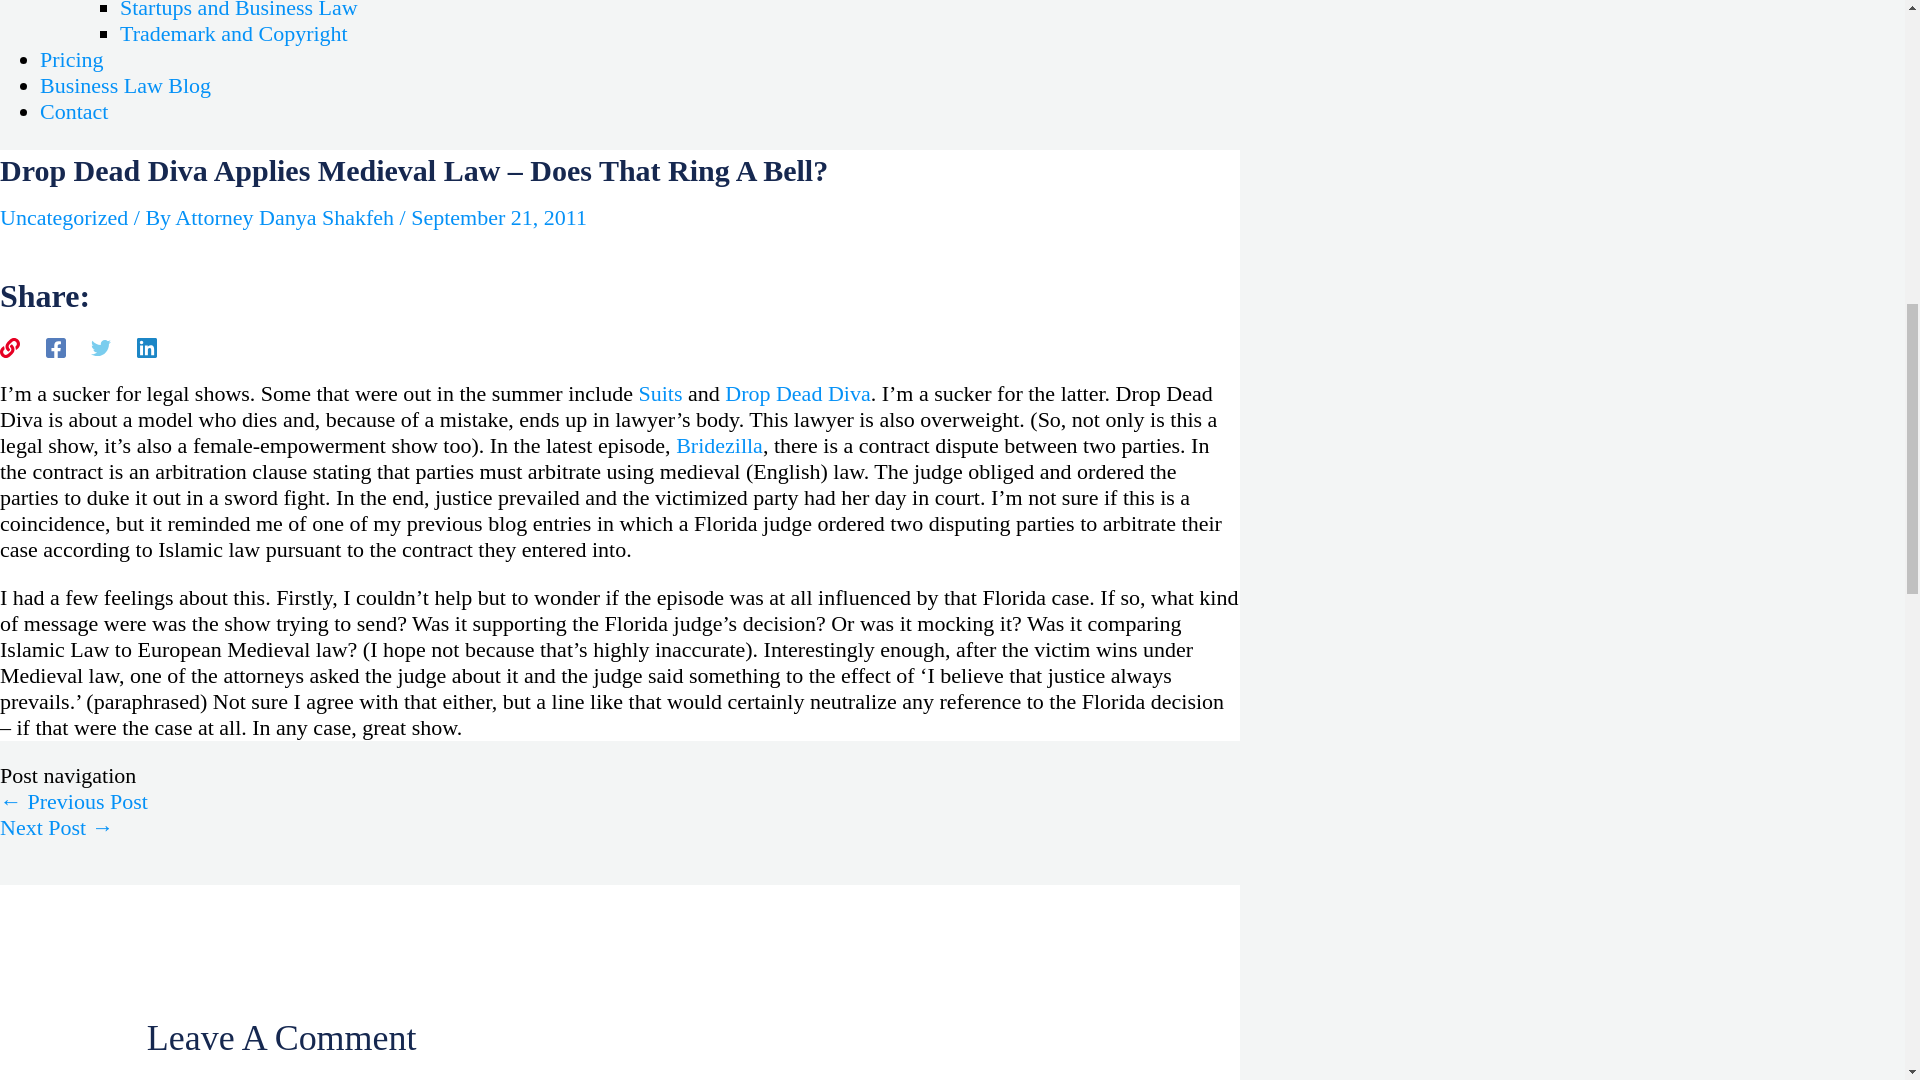  I want to click on Uncategorized, so click(64, 218).